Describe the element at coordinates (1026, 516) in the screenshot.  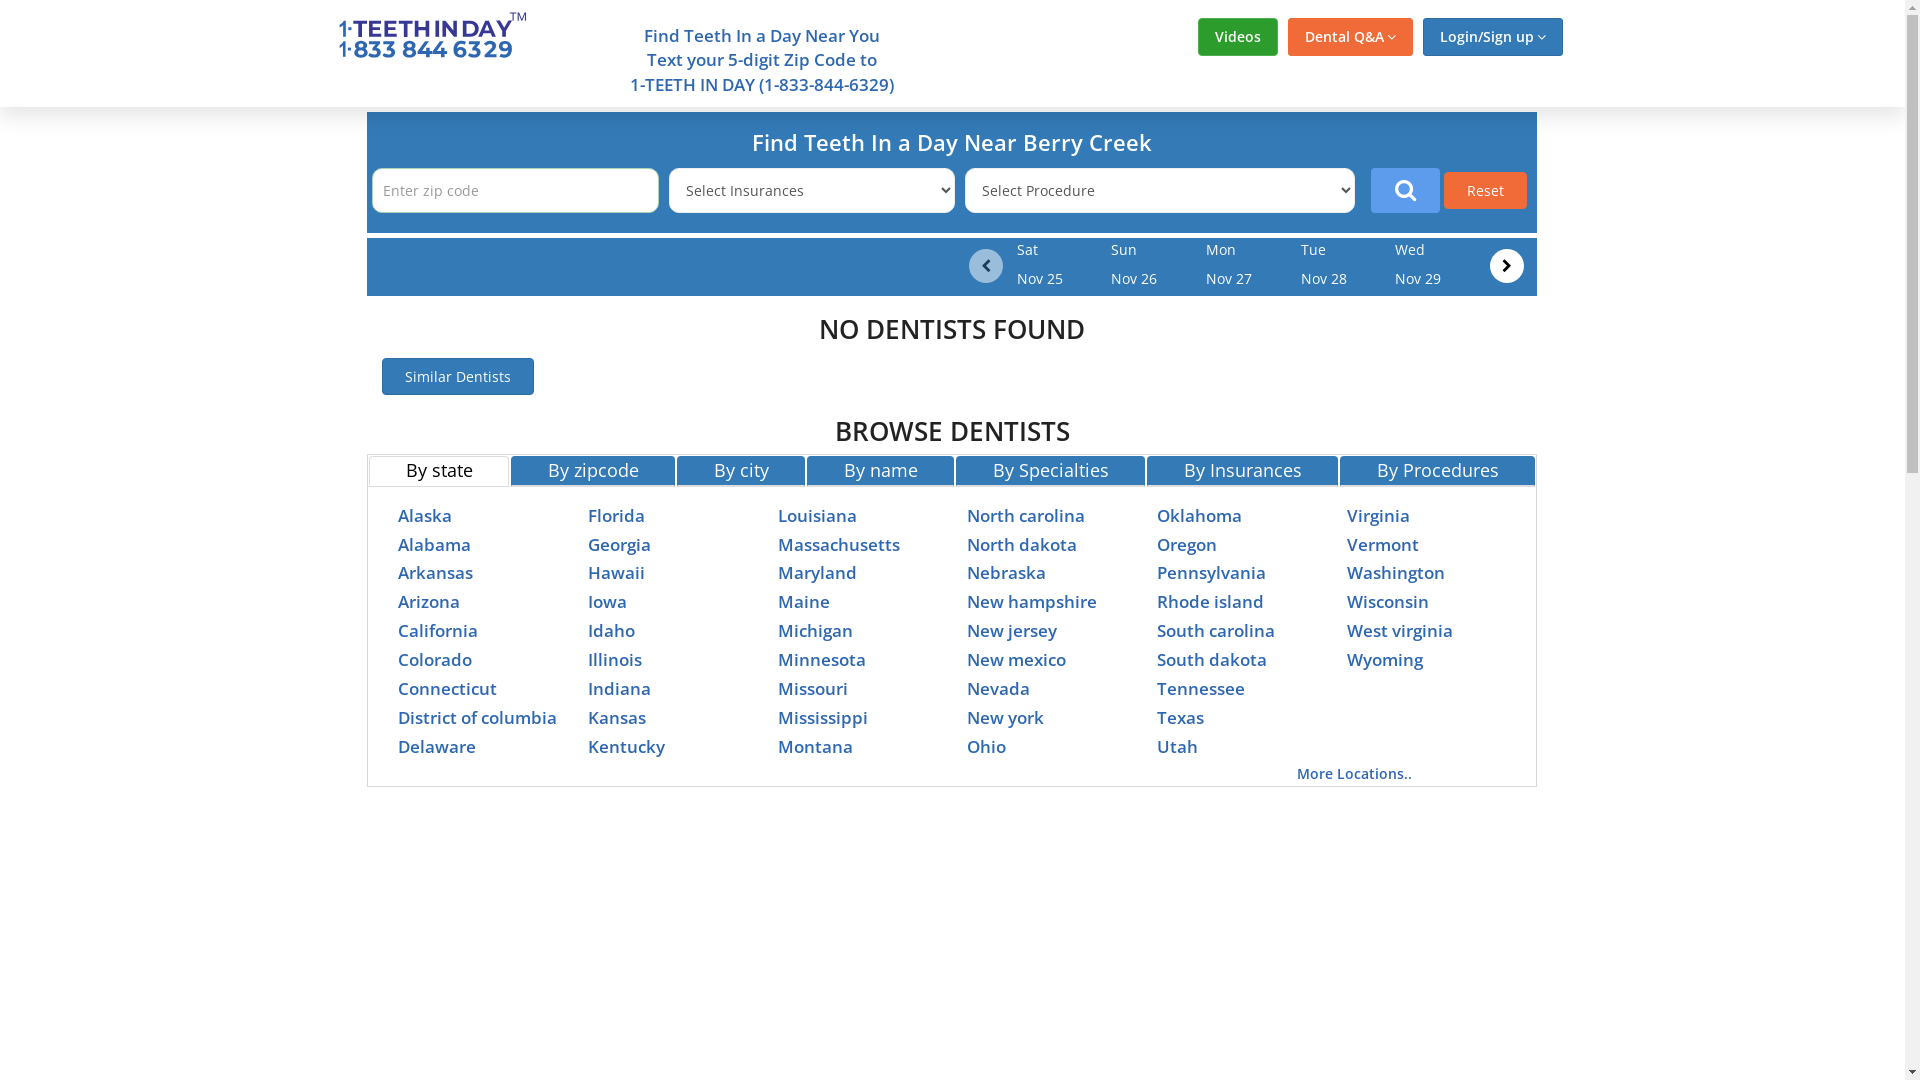
I see `North carolina` at that location.